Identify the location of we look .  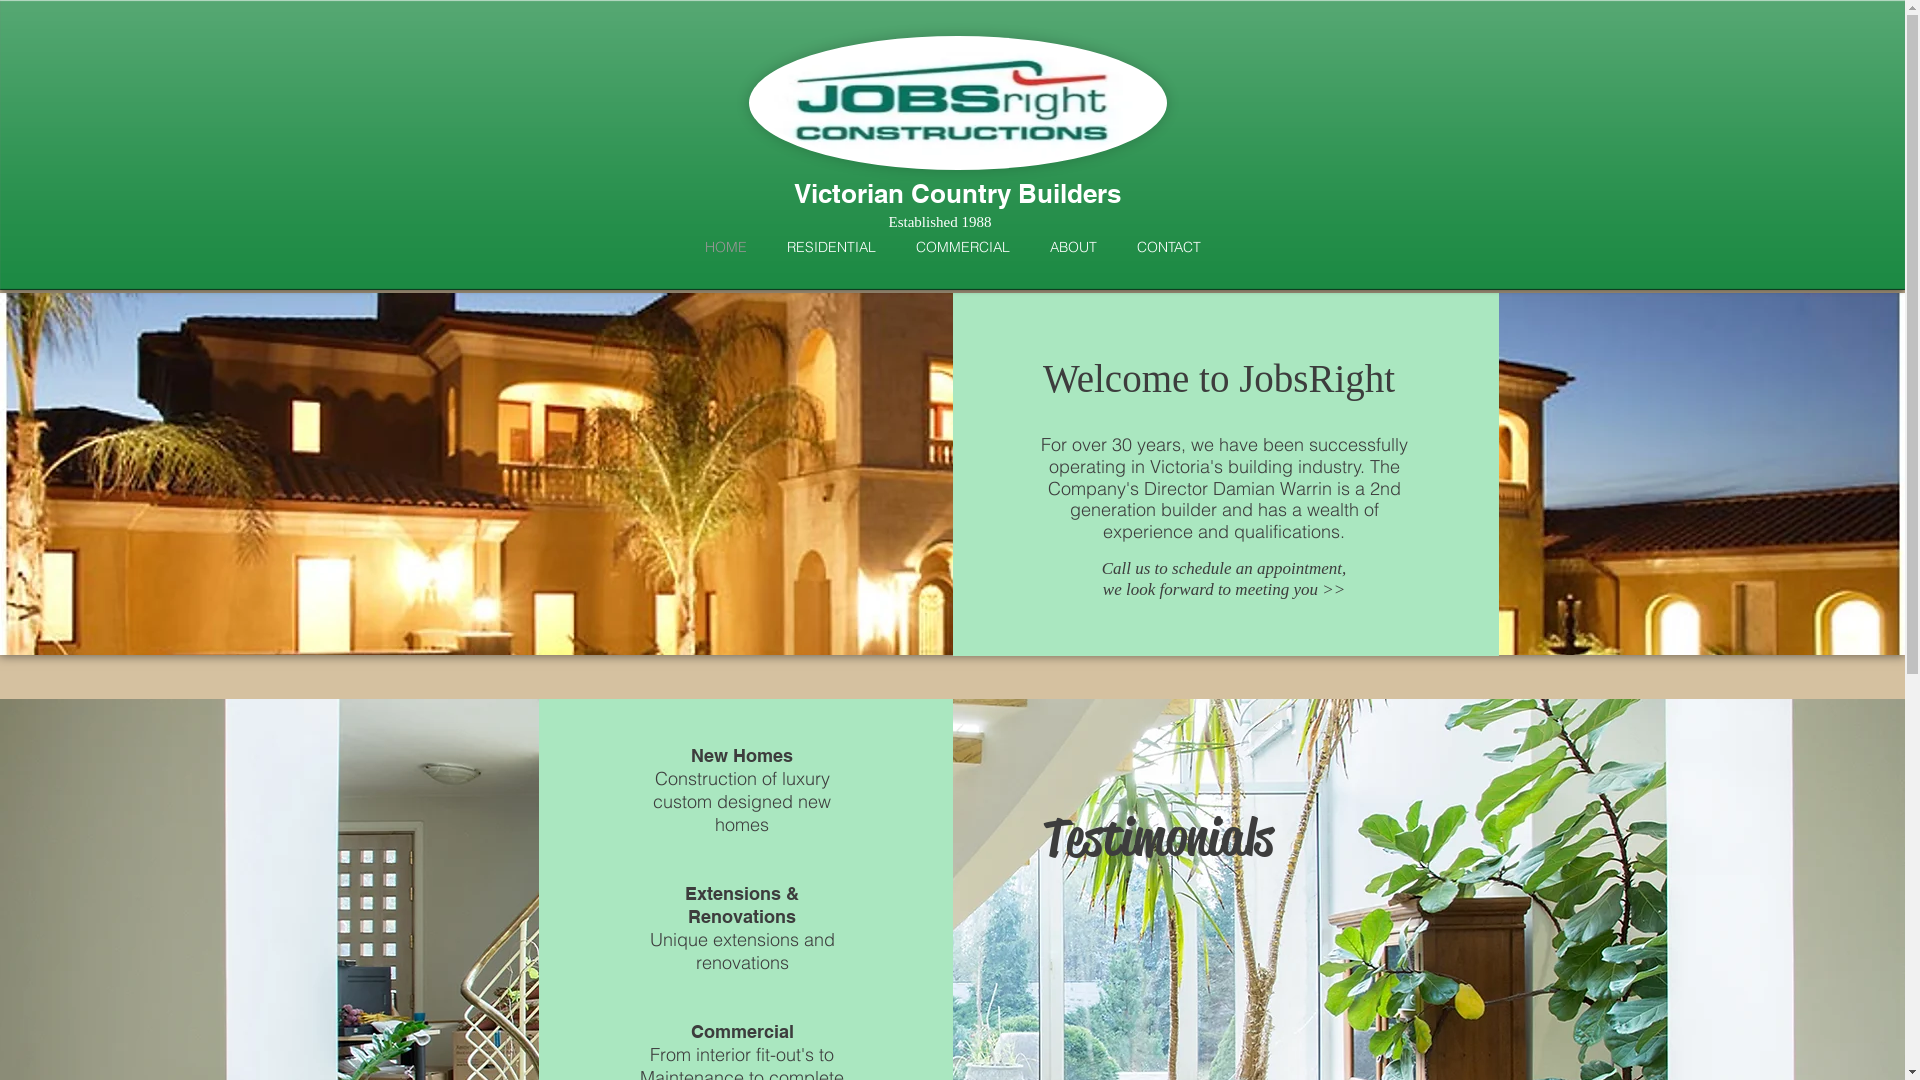
(1132, 590).